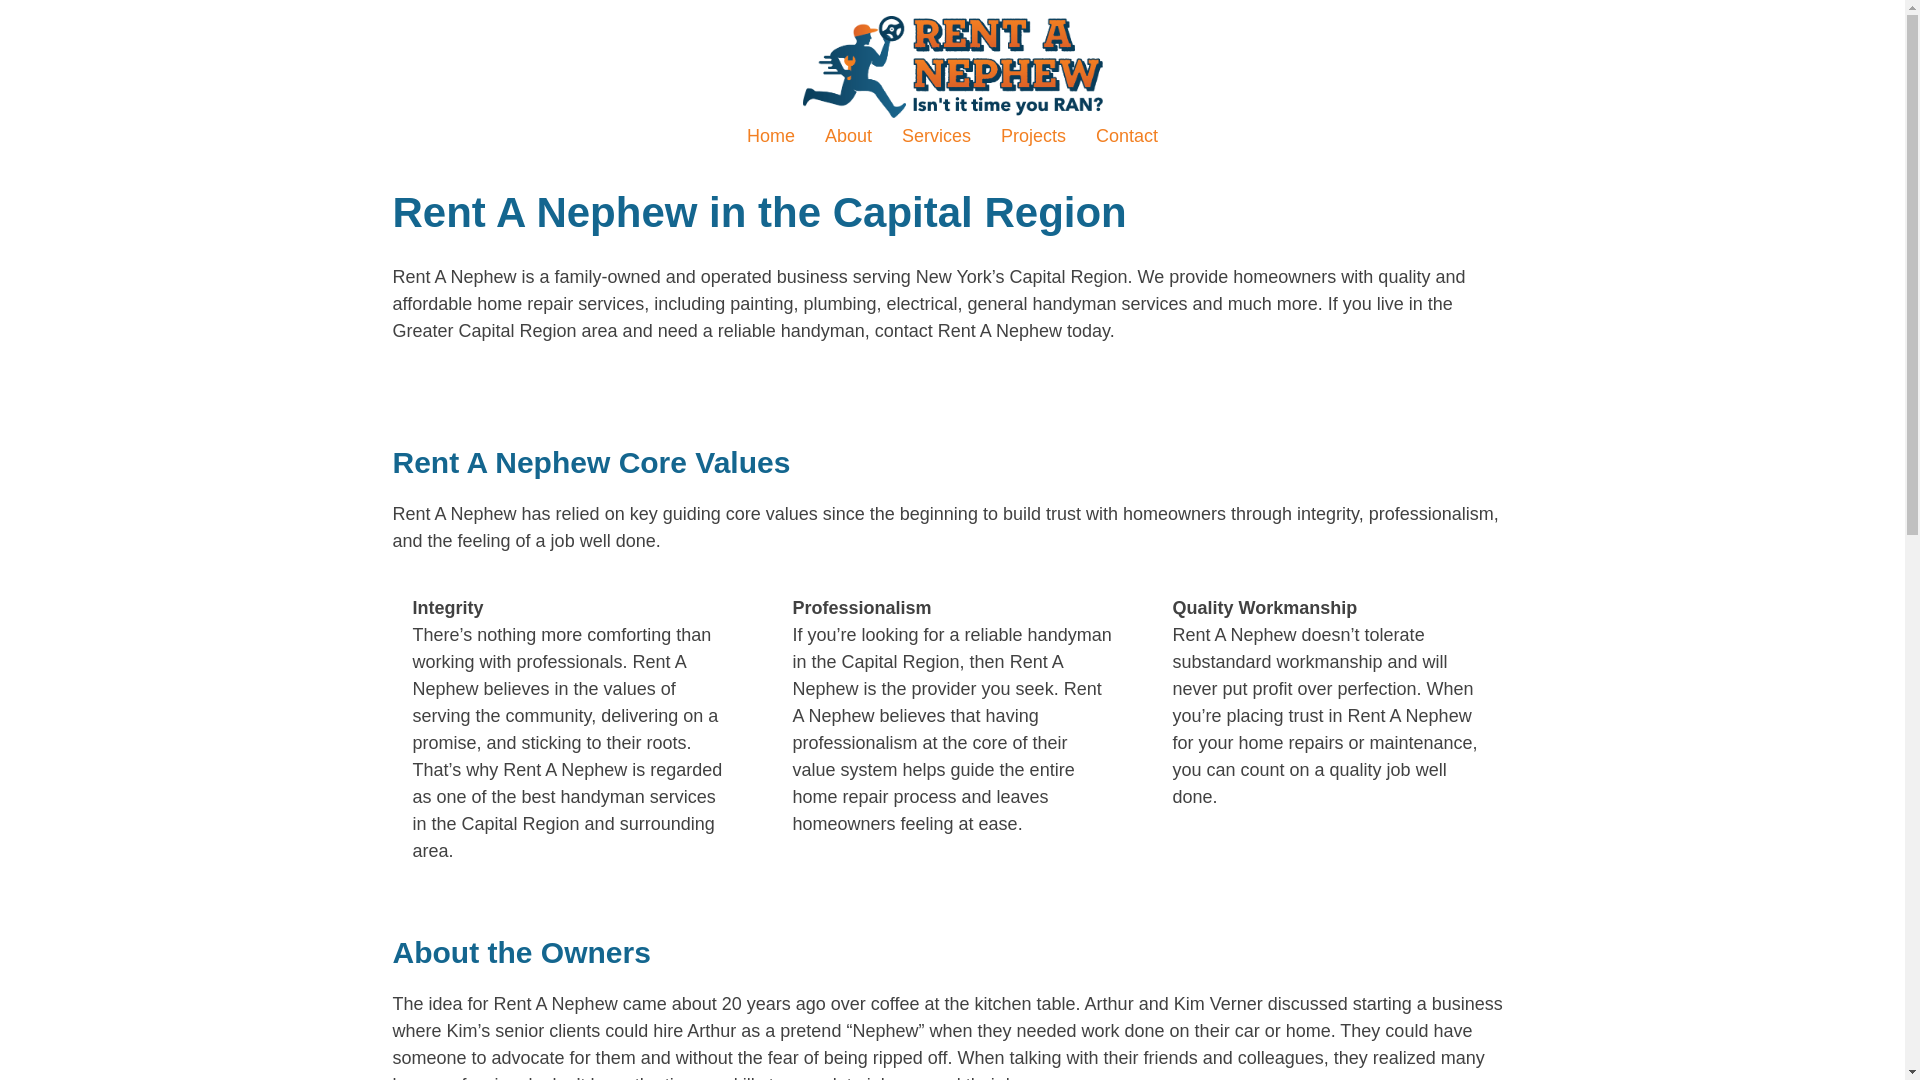 This screenshot has width=1920, height=1080. I want to click on Contact, so click(1126, 136).